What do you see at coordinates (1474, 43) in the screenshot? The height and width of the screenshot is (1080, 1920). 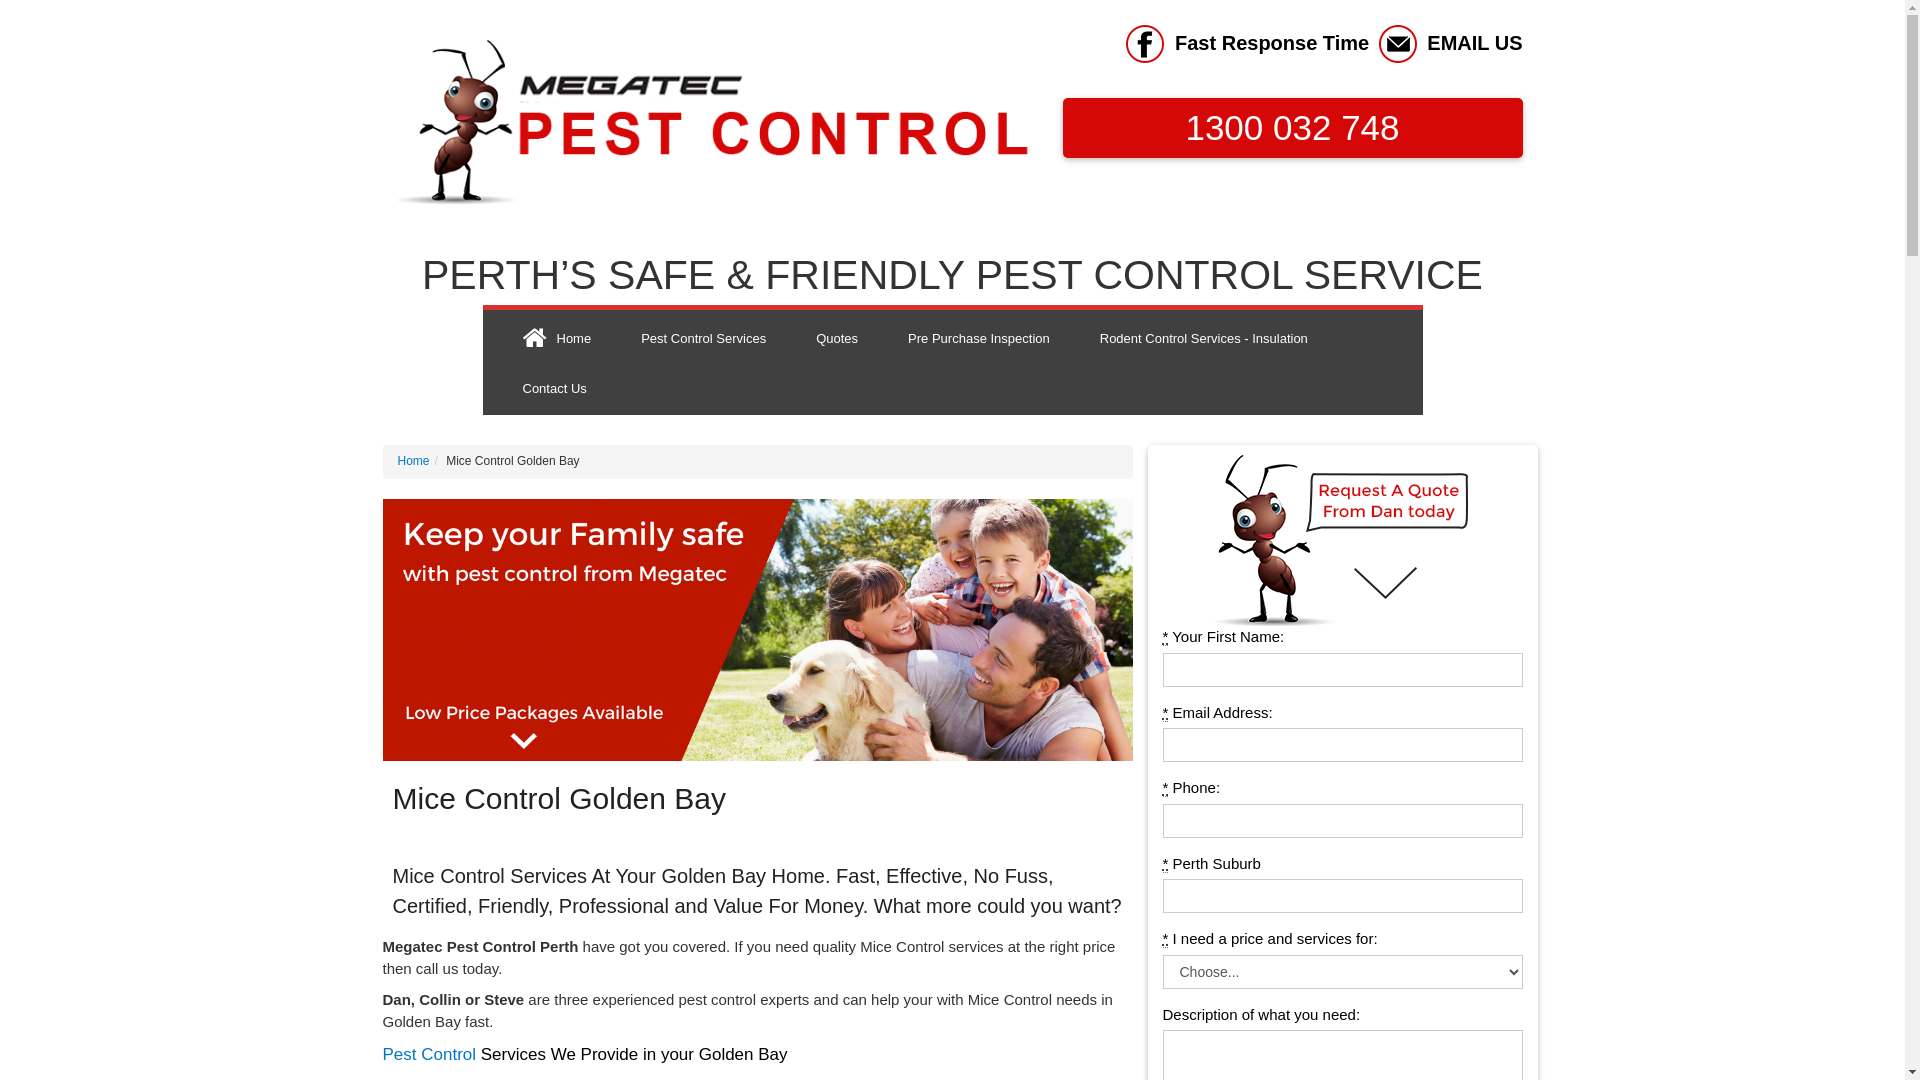 I see `EMAIL US` at bounding box center [1474, 43].